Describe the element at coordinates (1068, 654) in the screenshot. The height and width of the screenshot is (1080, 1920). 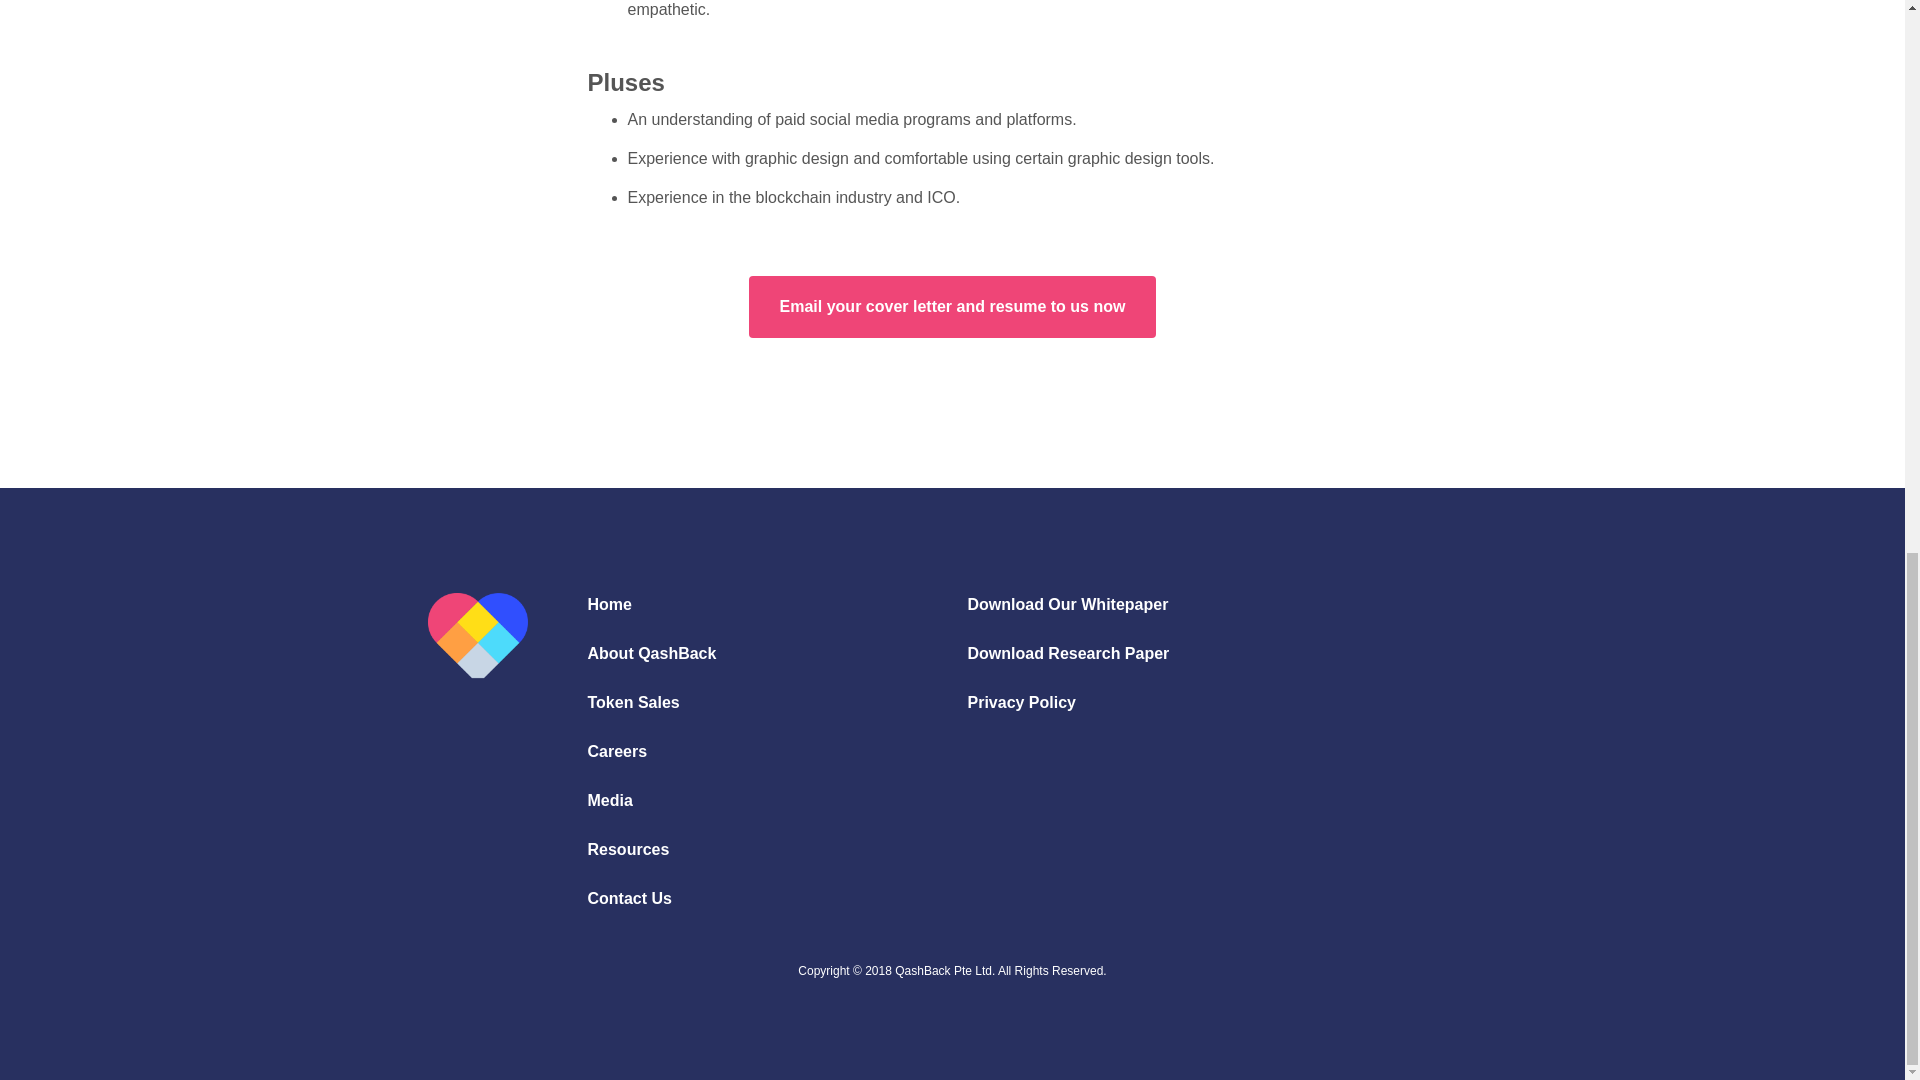
I see `Download Research Paper` at that location.